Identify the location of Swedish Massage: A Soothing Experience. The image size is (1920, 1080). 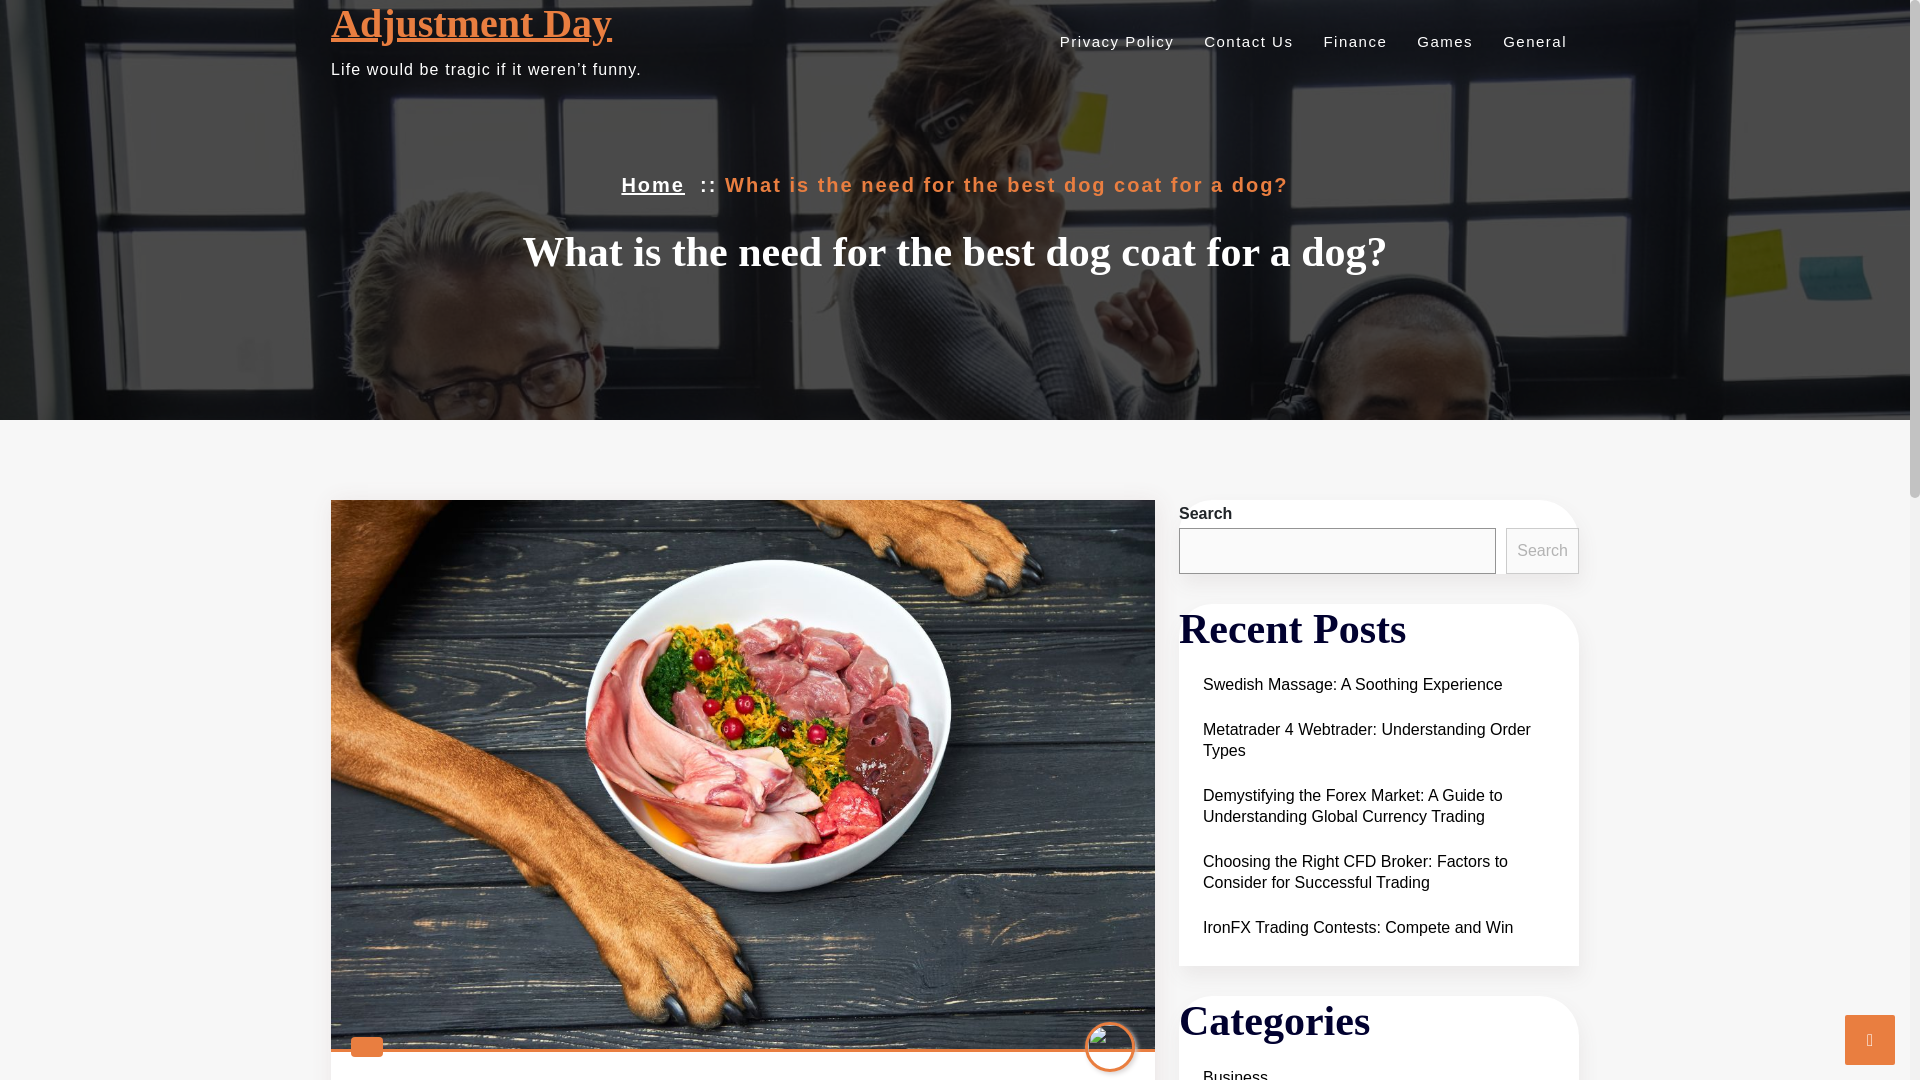
(1352, 684).